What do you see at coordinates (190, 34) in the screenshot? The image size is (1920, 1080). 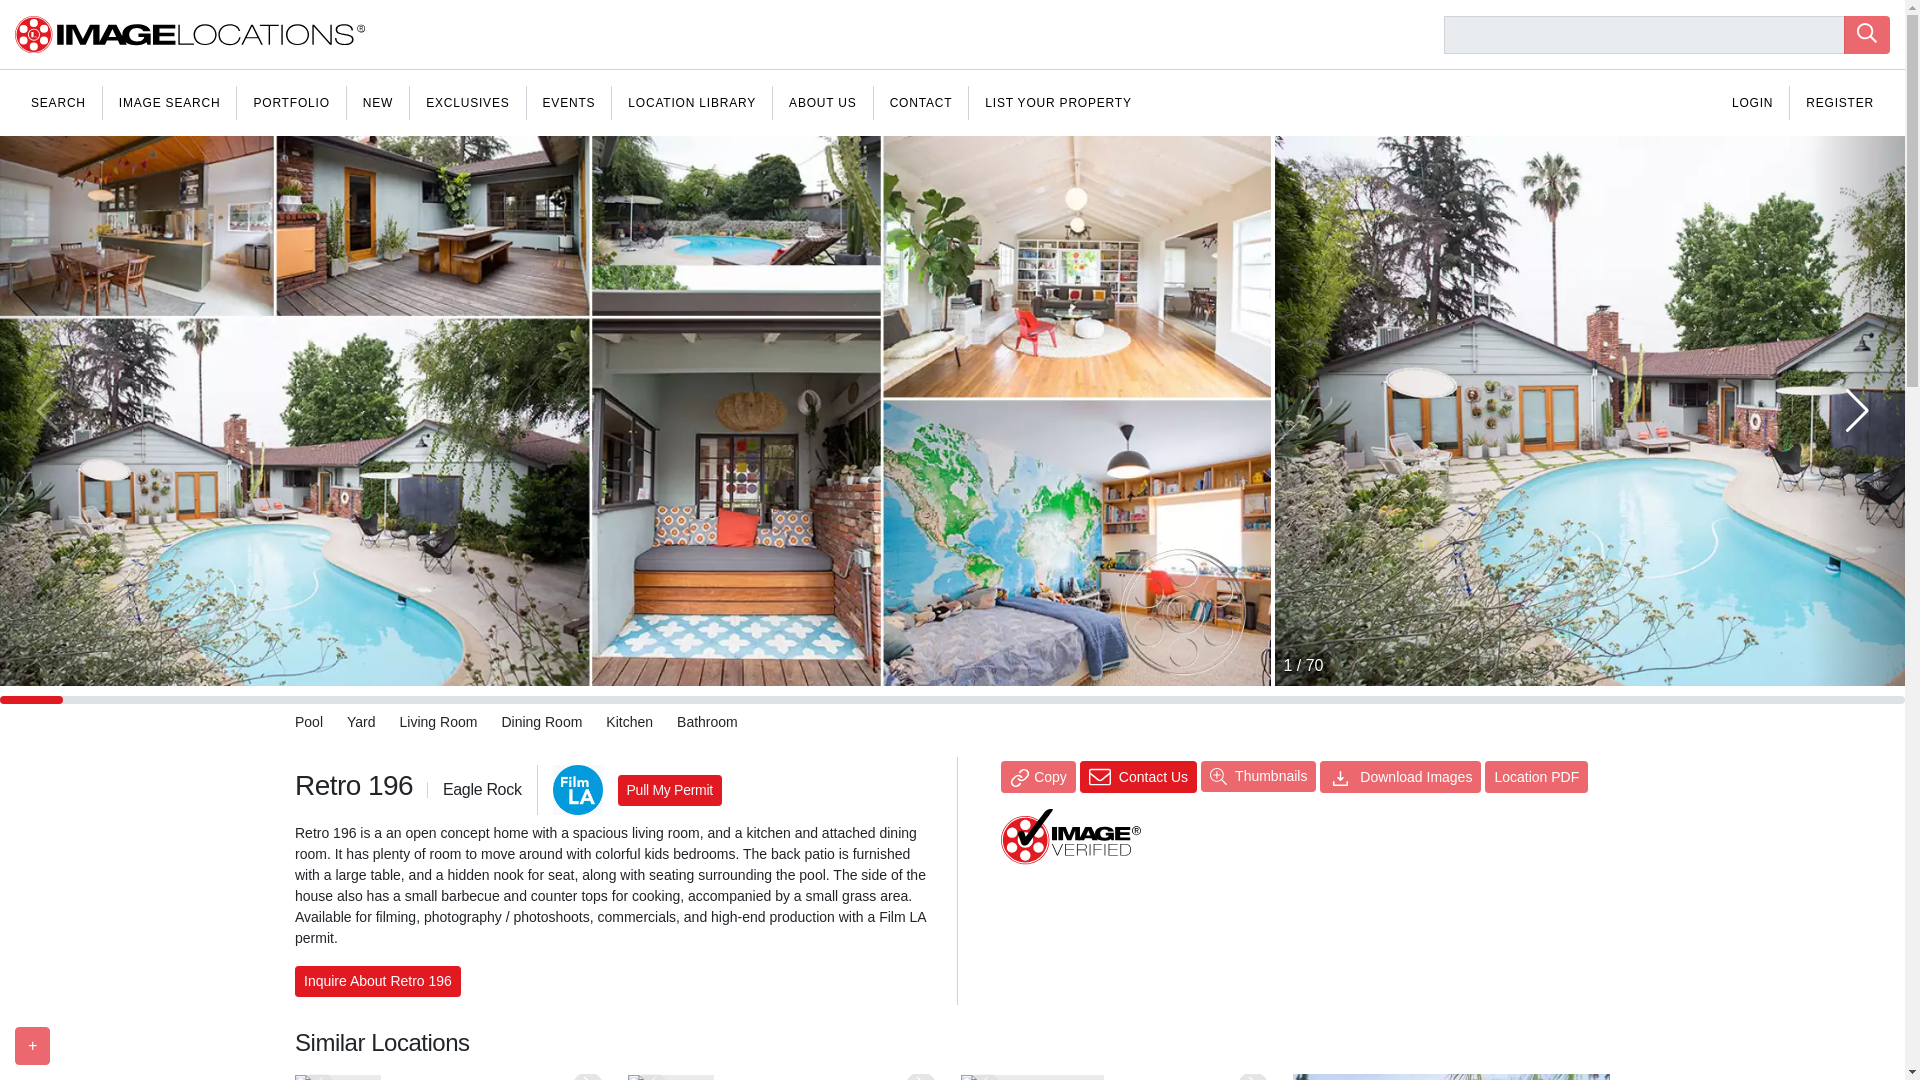 I see `Image Locations Logo` at bounding box center [190, 34].